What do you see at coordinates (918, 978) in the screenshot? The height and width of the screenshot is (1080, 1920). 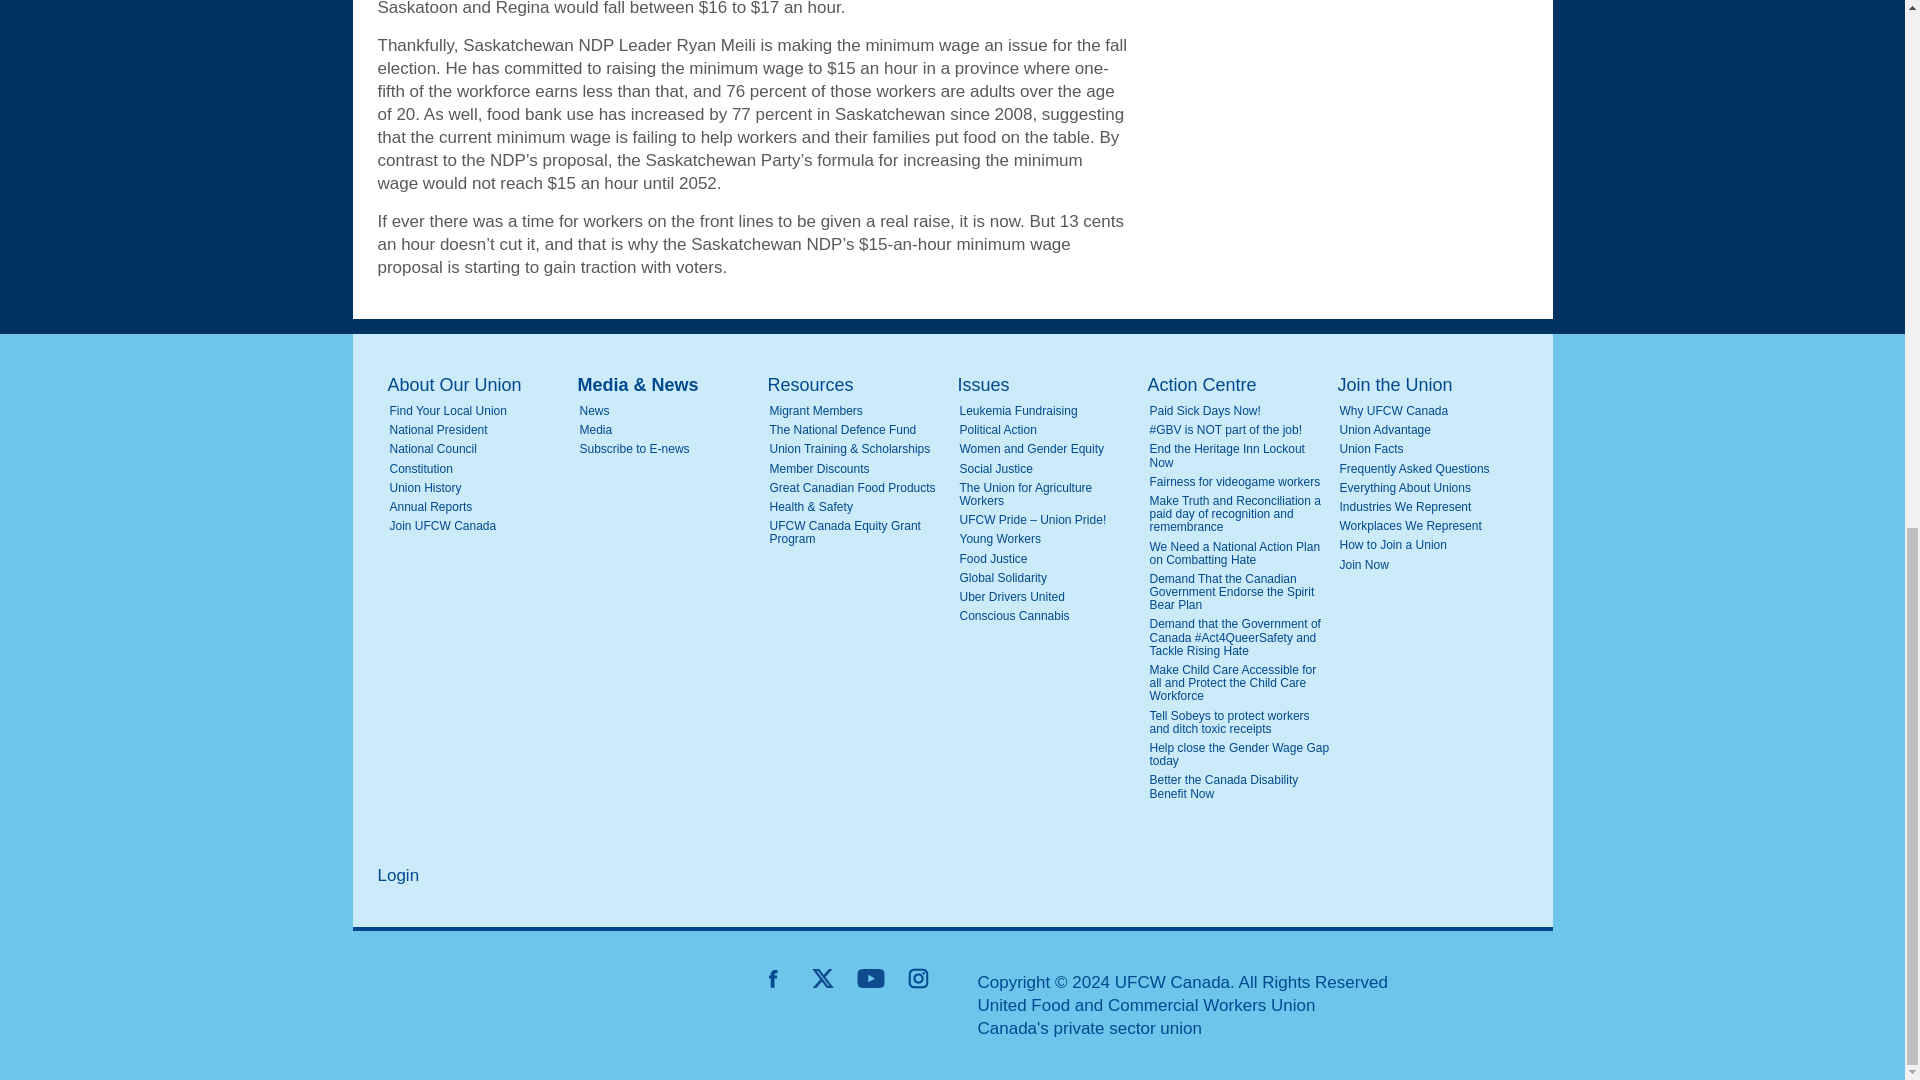 I see `  Instagram` at bounding box center [918, 978].